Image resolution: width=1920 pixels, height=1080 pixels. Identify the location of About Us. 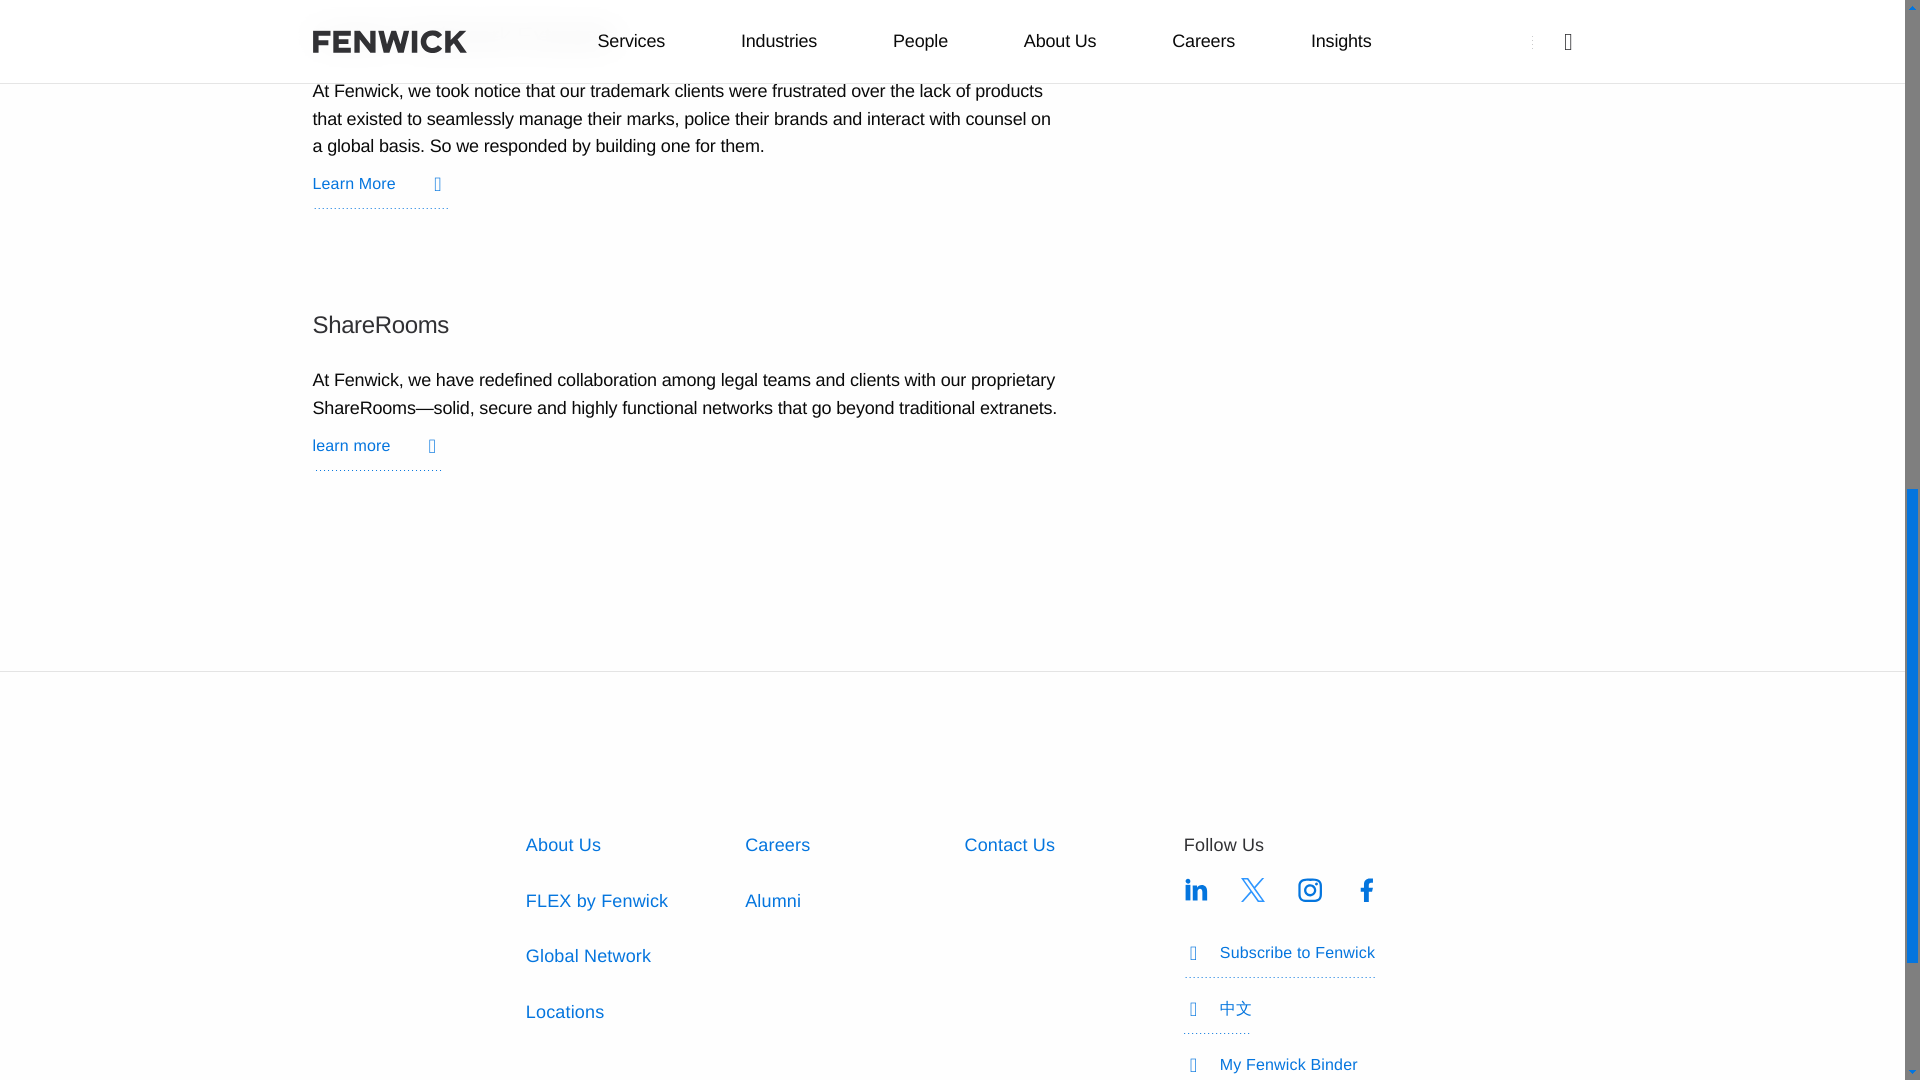
(563, 844).